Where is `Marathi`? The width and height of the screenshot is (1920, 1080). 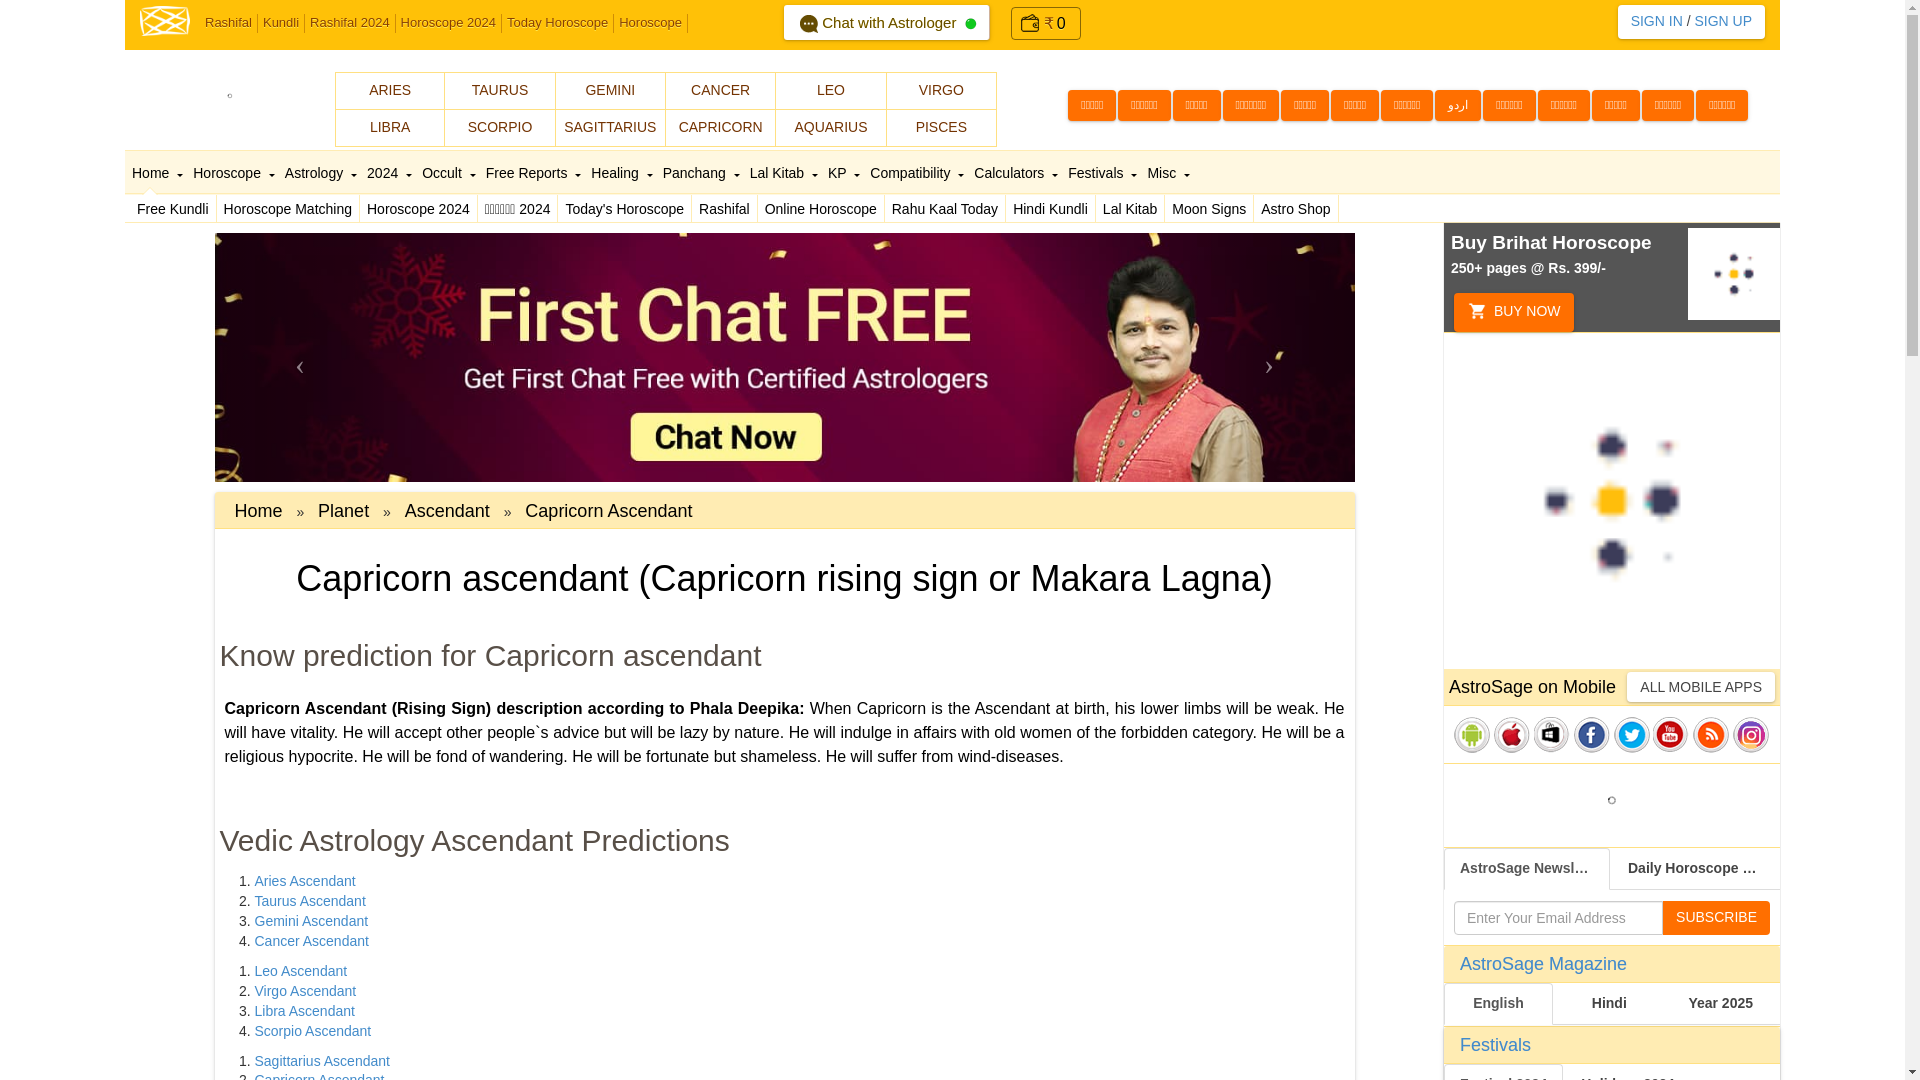
Marathi is located at coordinates (1304, 104).